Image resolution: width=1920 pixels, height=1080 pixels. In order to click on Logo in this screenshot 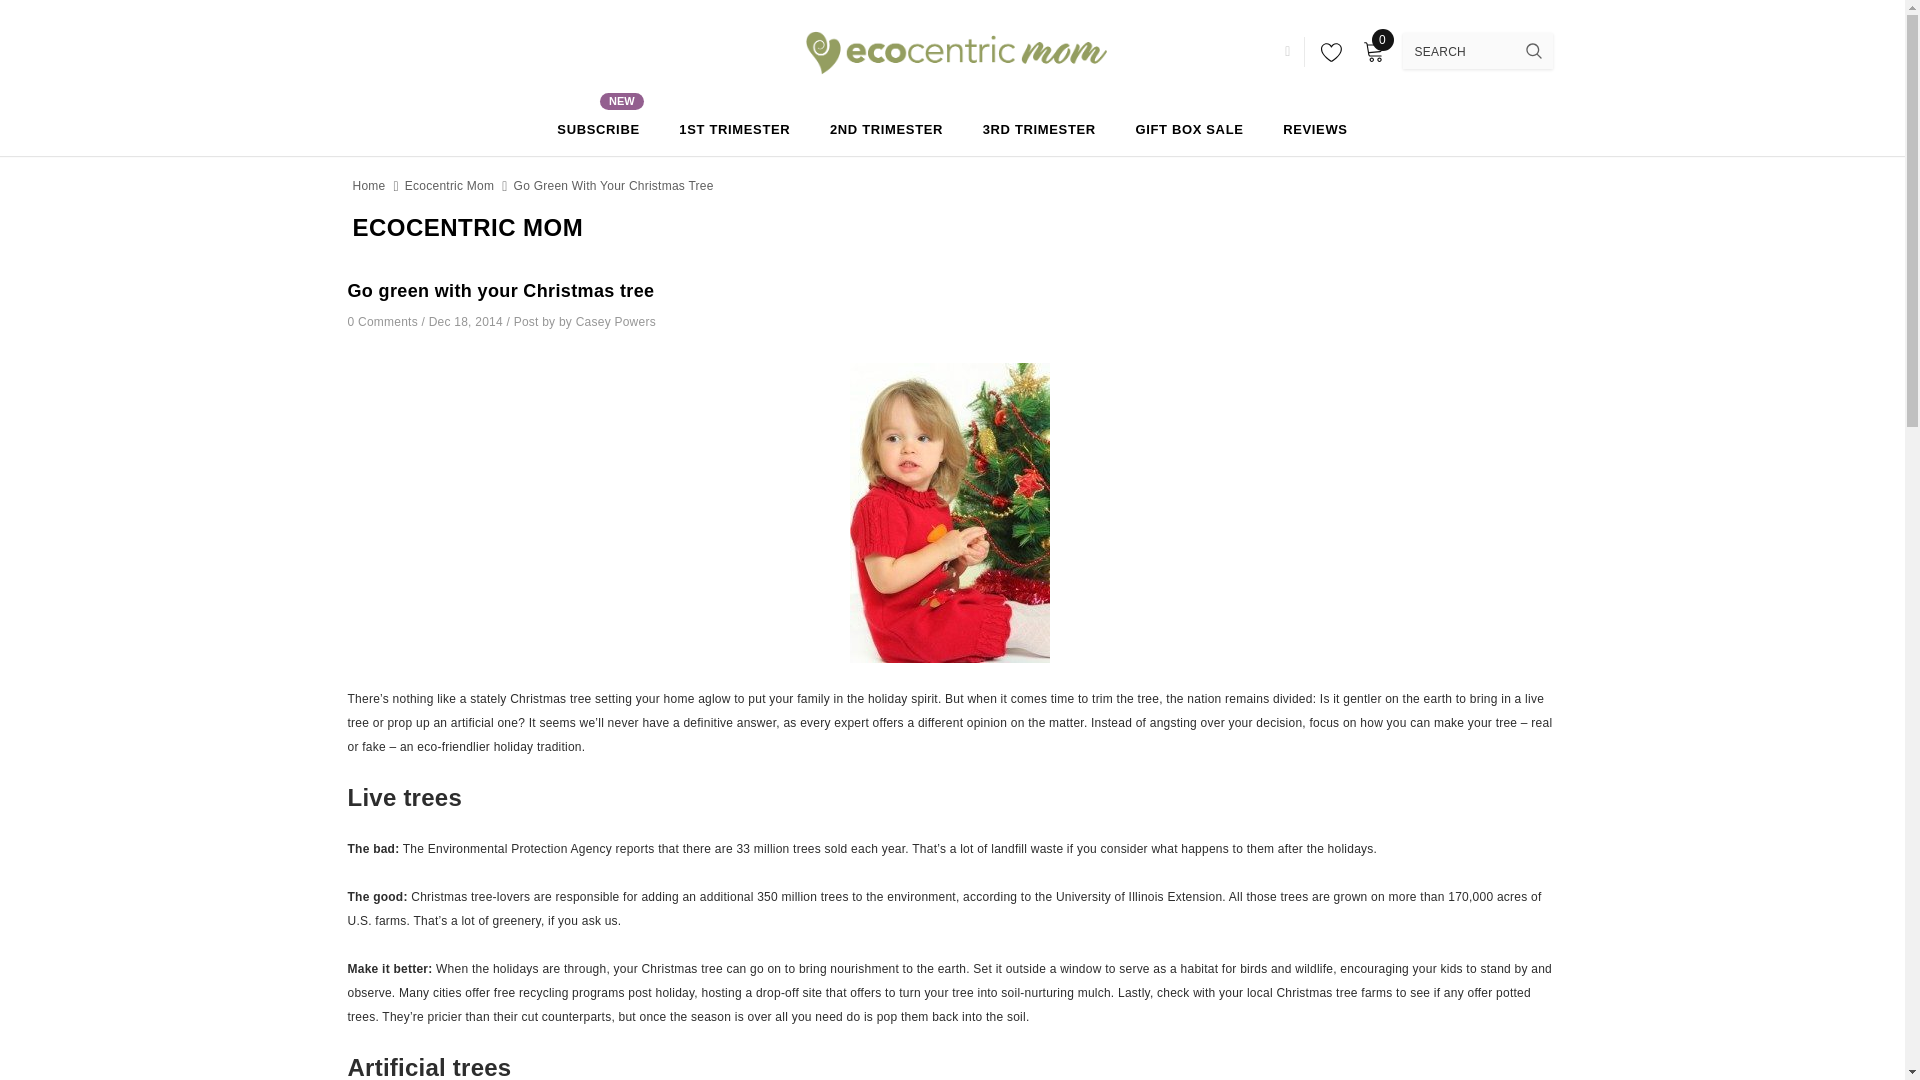, I will do `click(951, 49)`.